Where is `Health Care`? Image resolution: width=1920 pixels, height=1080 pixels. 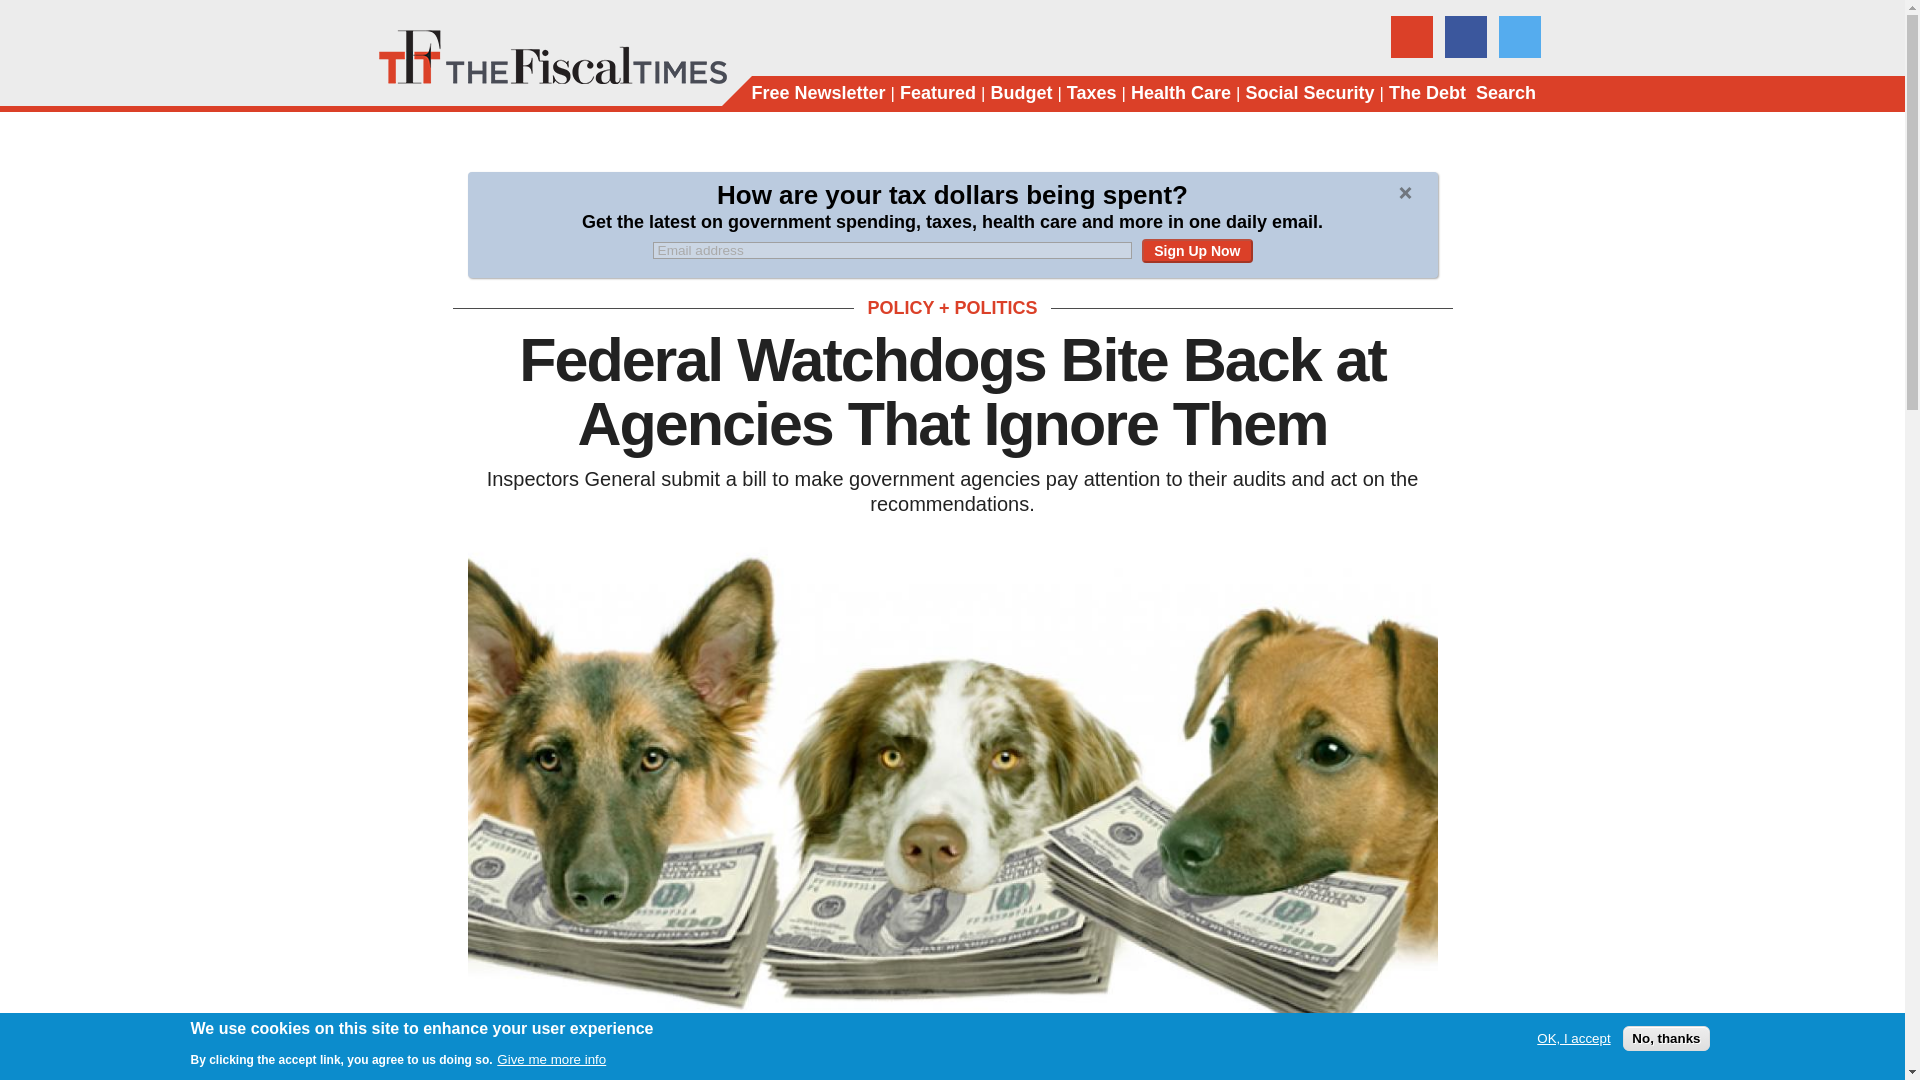
Health Care is located at coordinates (1180, 94).